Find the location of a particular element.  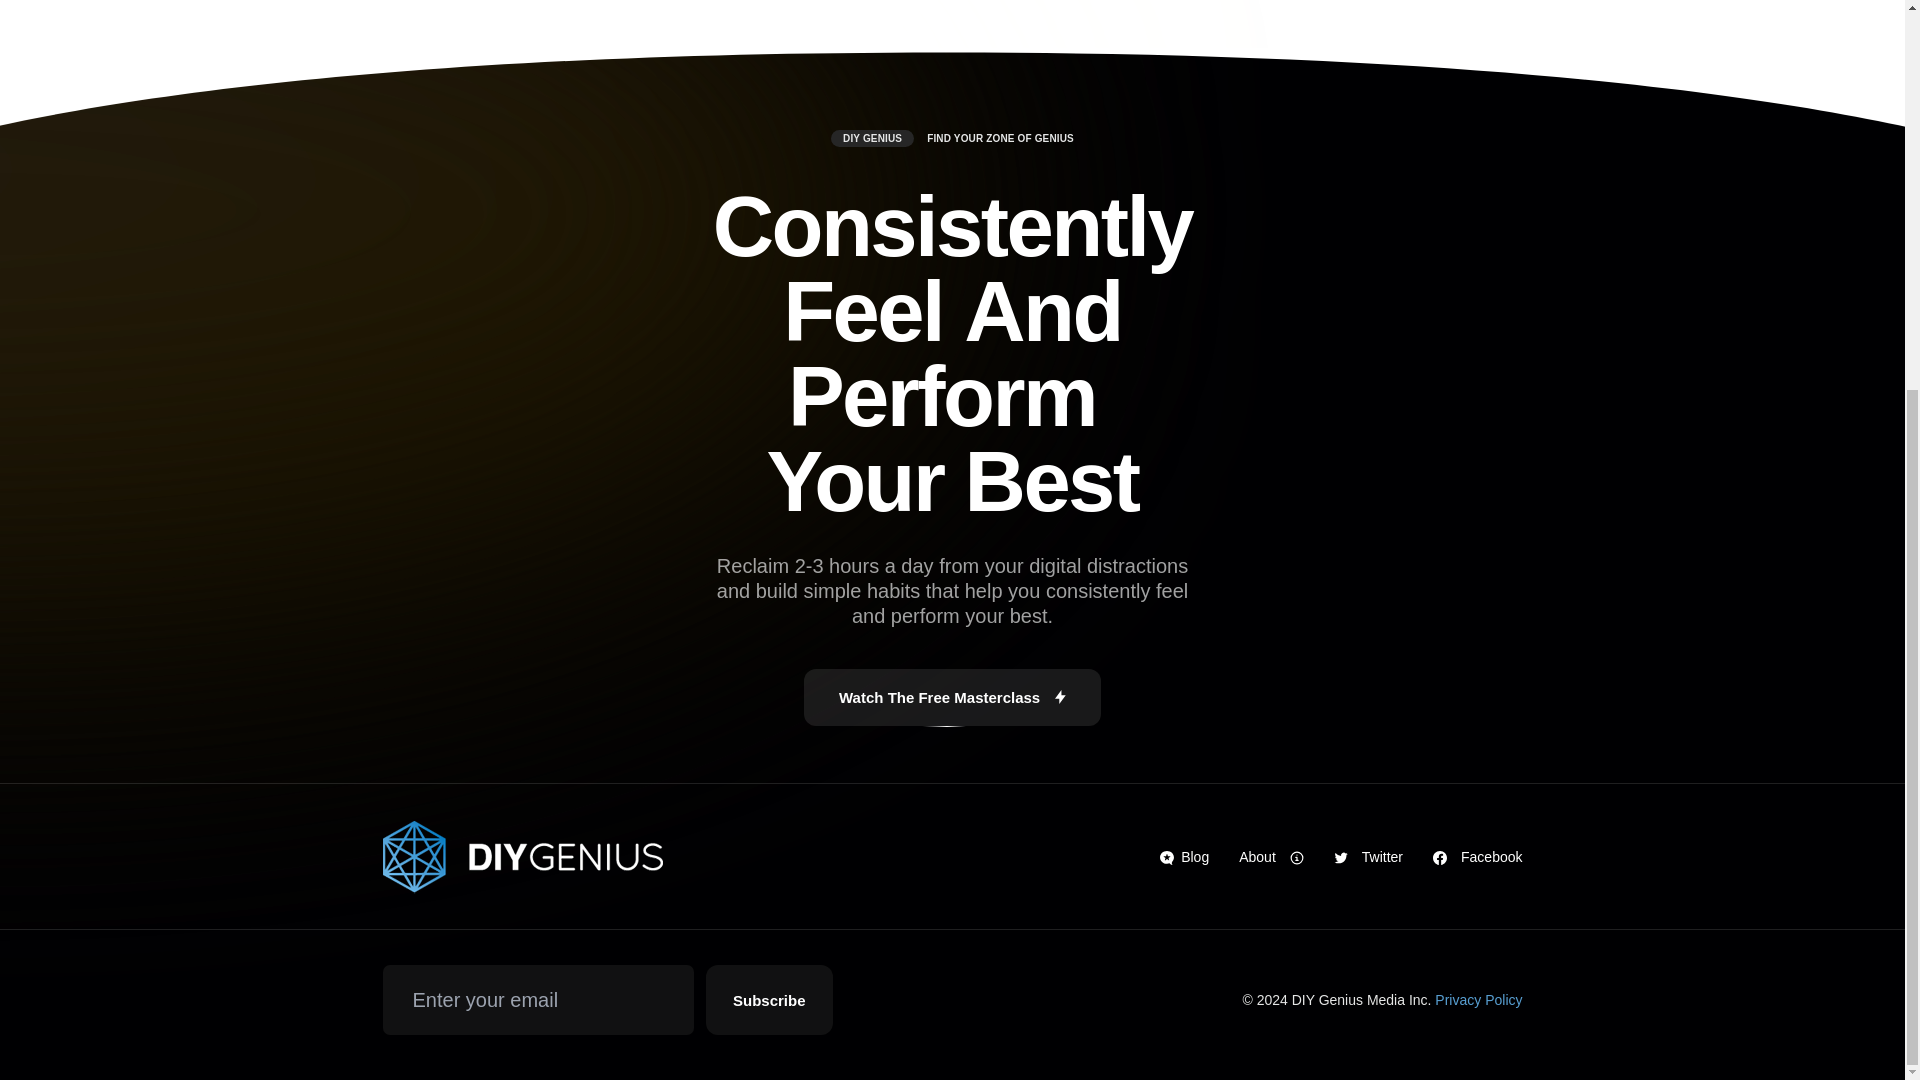

Watch The Free Masterclass is located at coordinates (952, 696).